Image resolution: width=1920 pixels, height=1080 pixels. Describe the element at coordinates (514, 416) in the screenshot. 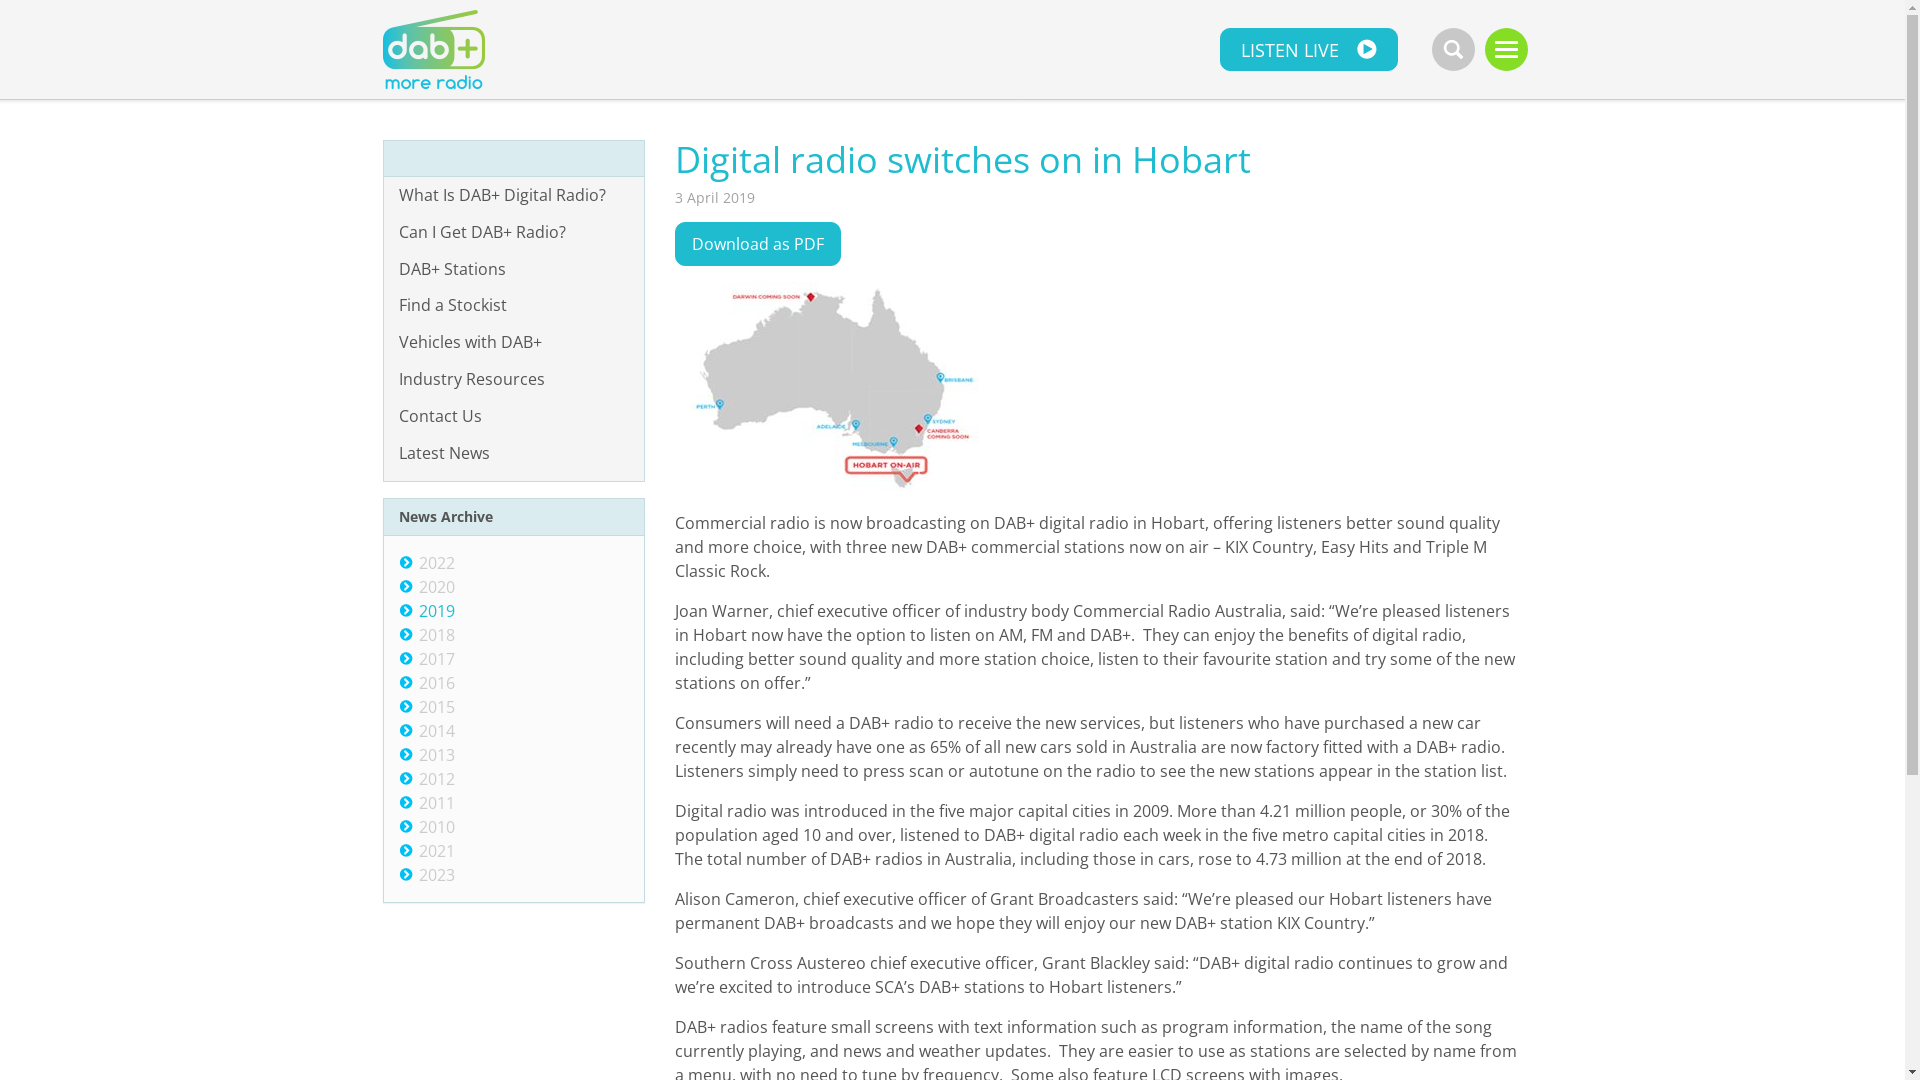

I see `Contact Us` at that location.